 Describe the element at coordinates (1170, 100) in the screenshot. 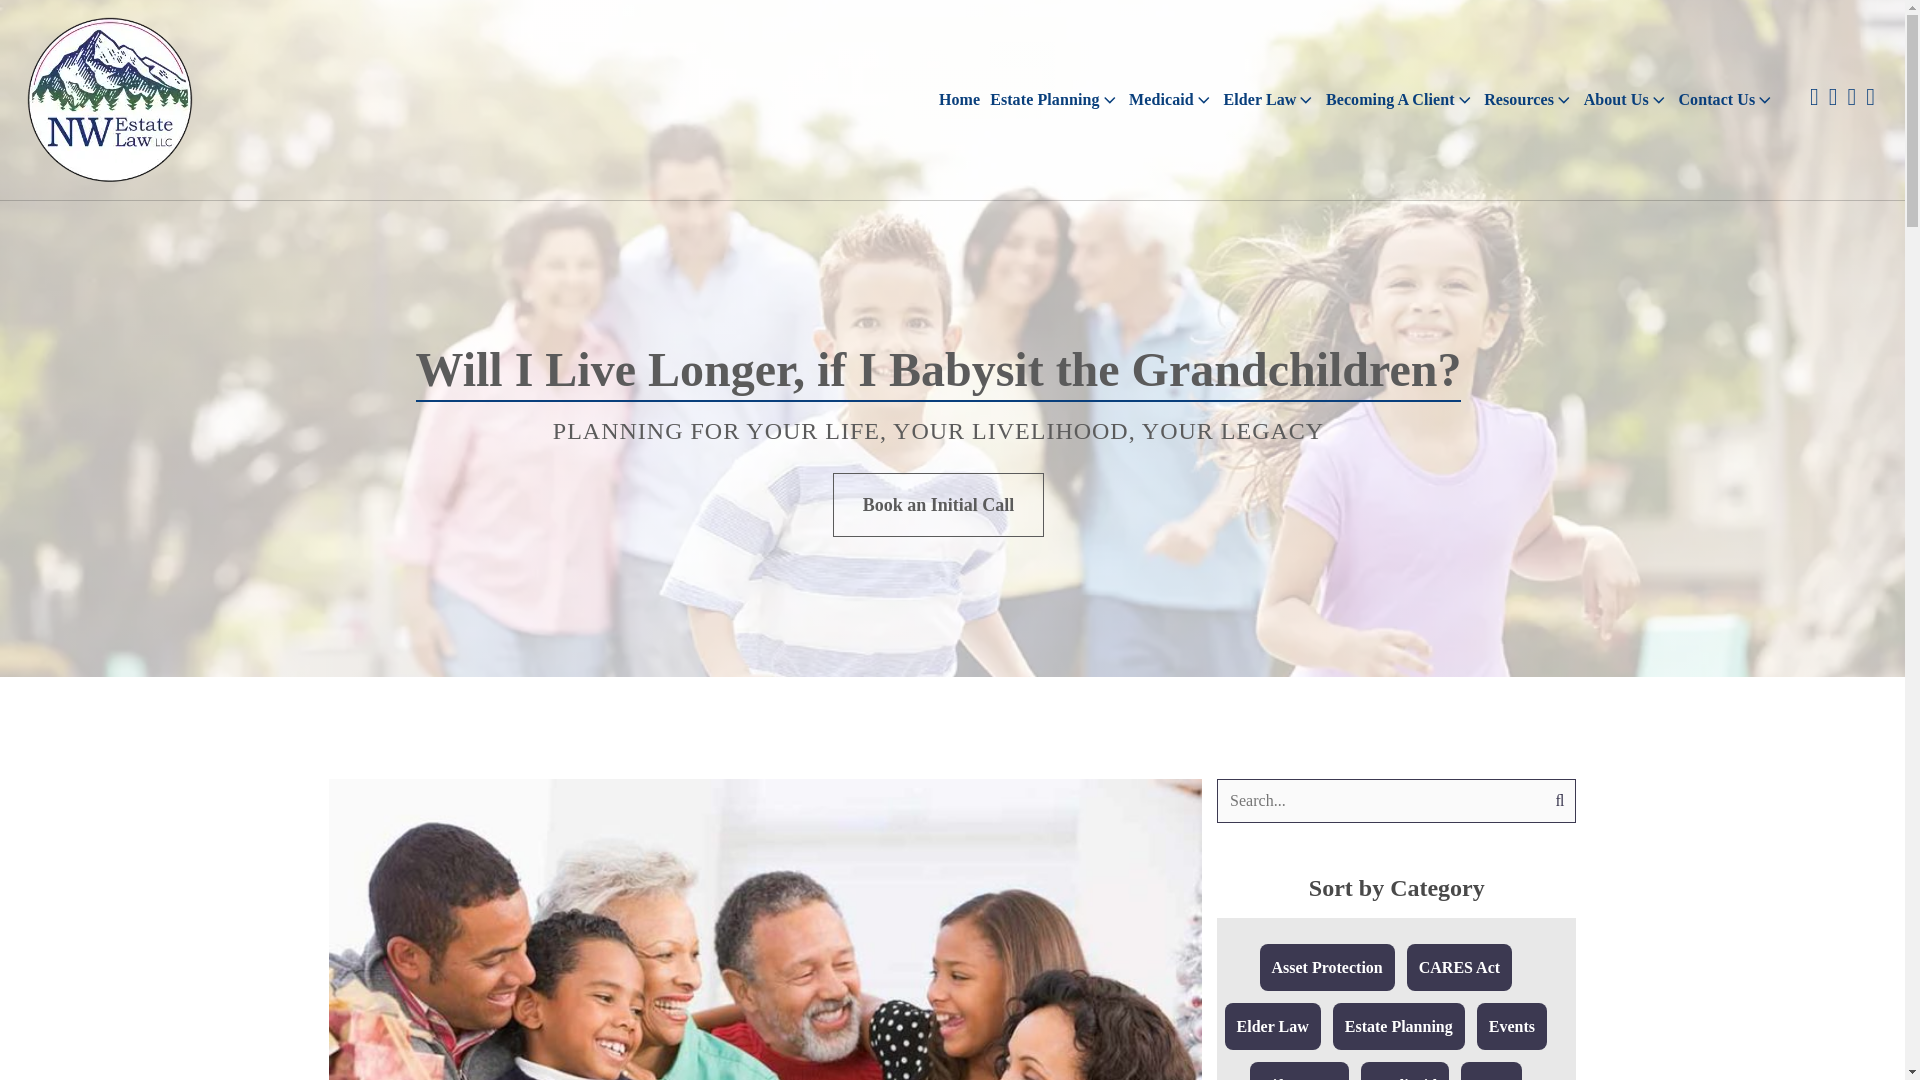

I see `Medicaid` at that location.